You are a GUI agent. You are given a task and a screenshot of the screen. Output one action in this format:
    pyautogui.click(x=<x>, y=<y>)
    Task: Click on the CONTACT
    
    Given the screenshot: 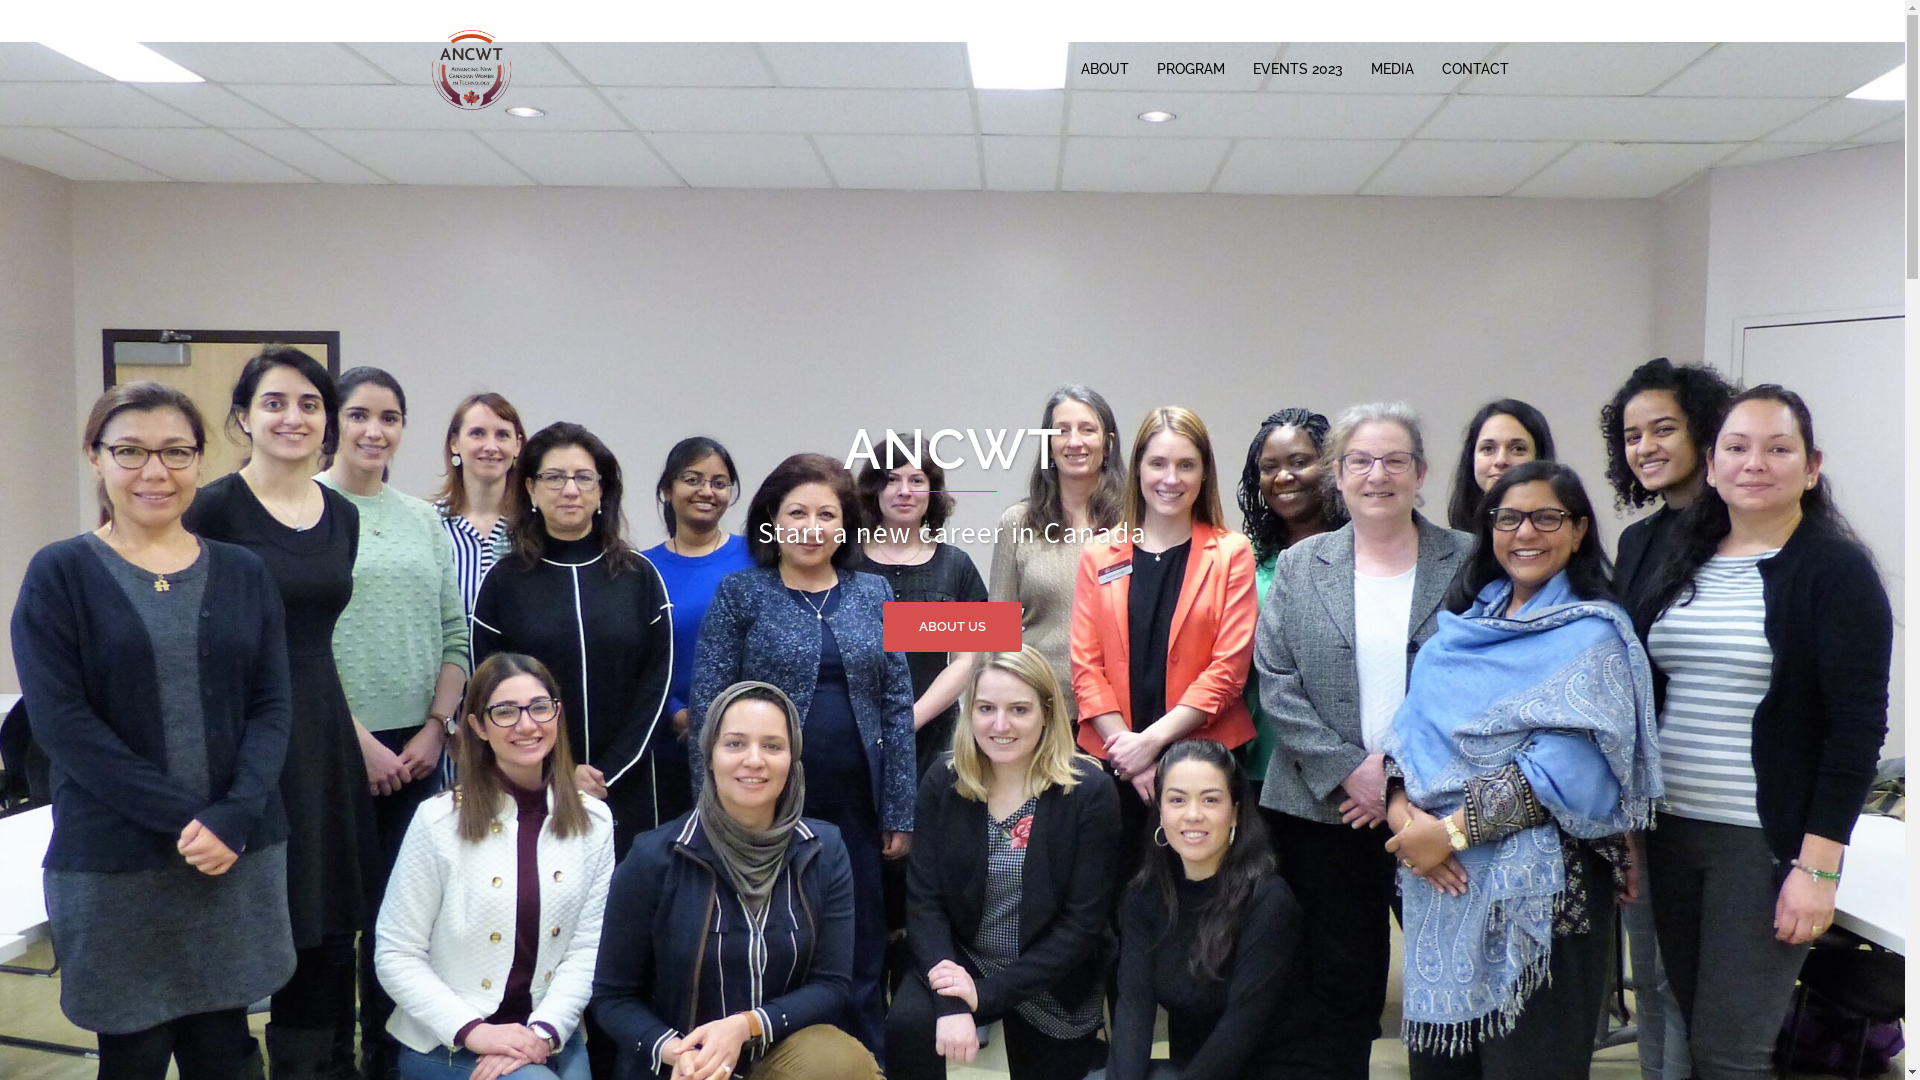 What is the action you would take?
    pyautogui.click(x=1476, y=70)
    